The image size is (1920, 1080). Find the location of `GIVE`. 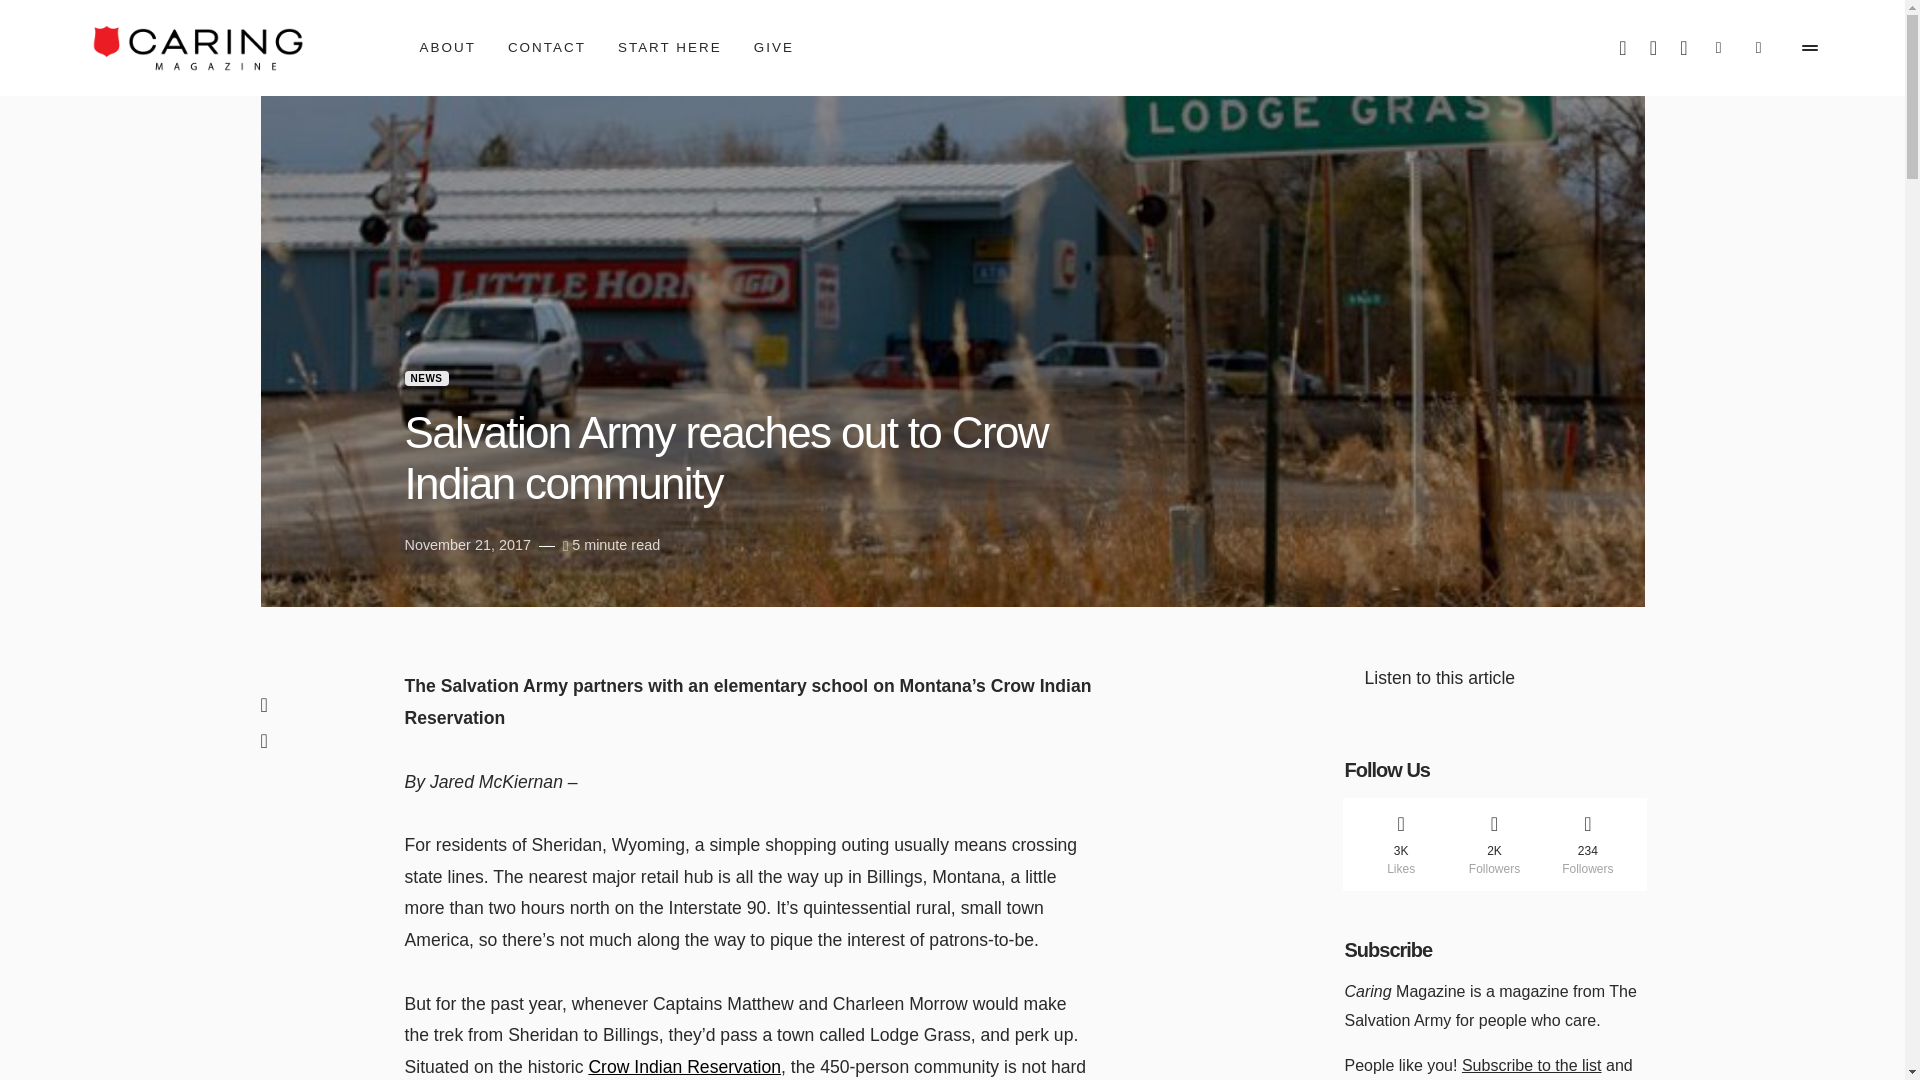

GIVE is located at coordinates (774, 48).